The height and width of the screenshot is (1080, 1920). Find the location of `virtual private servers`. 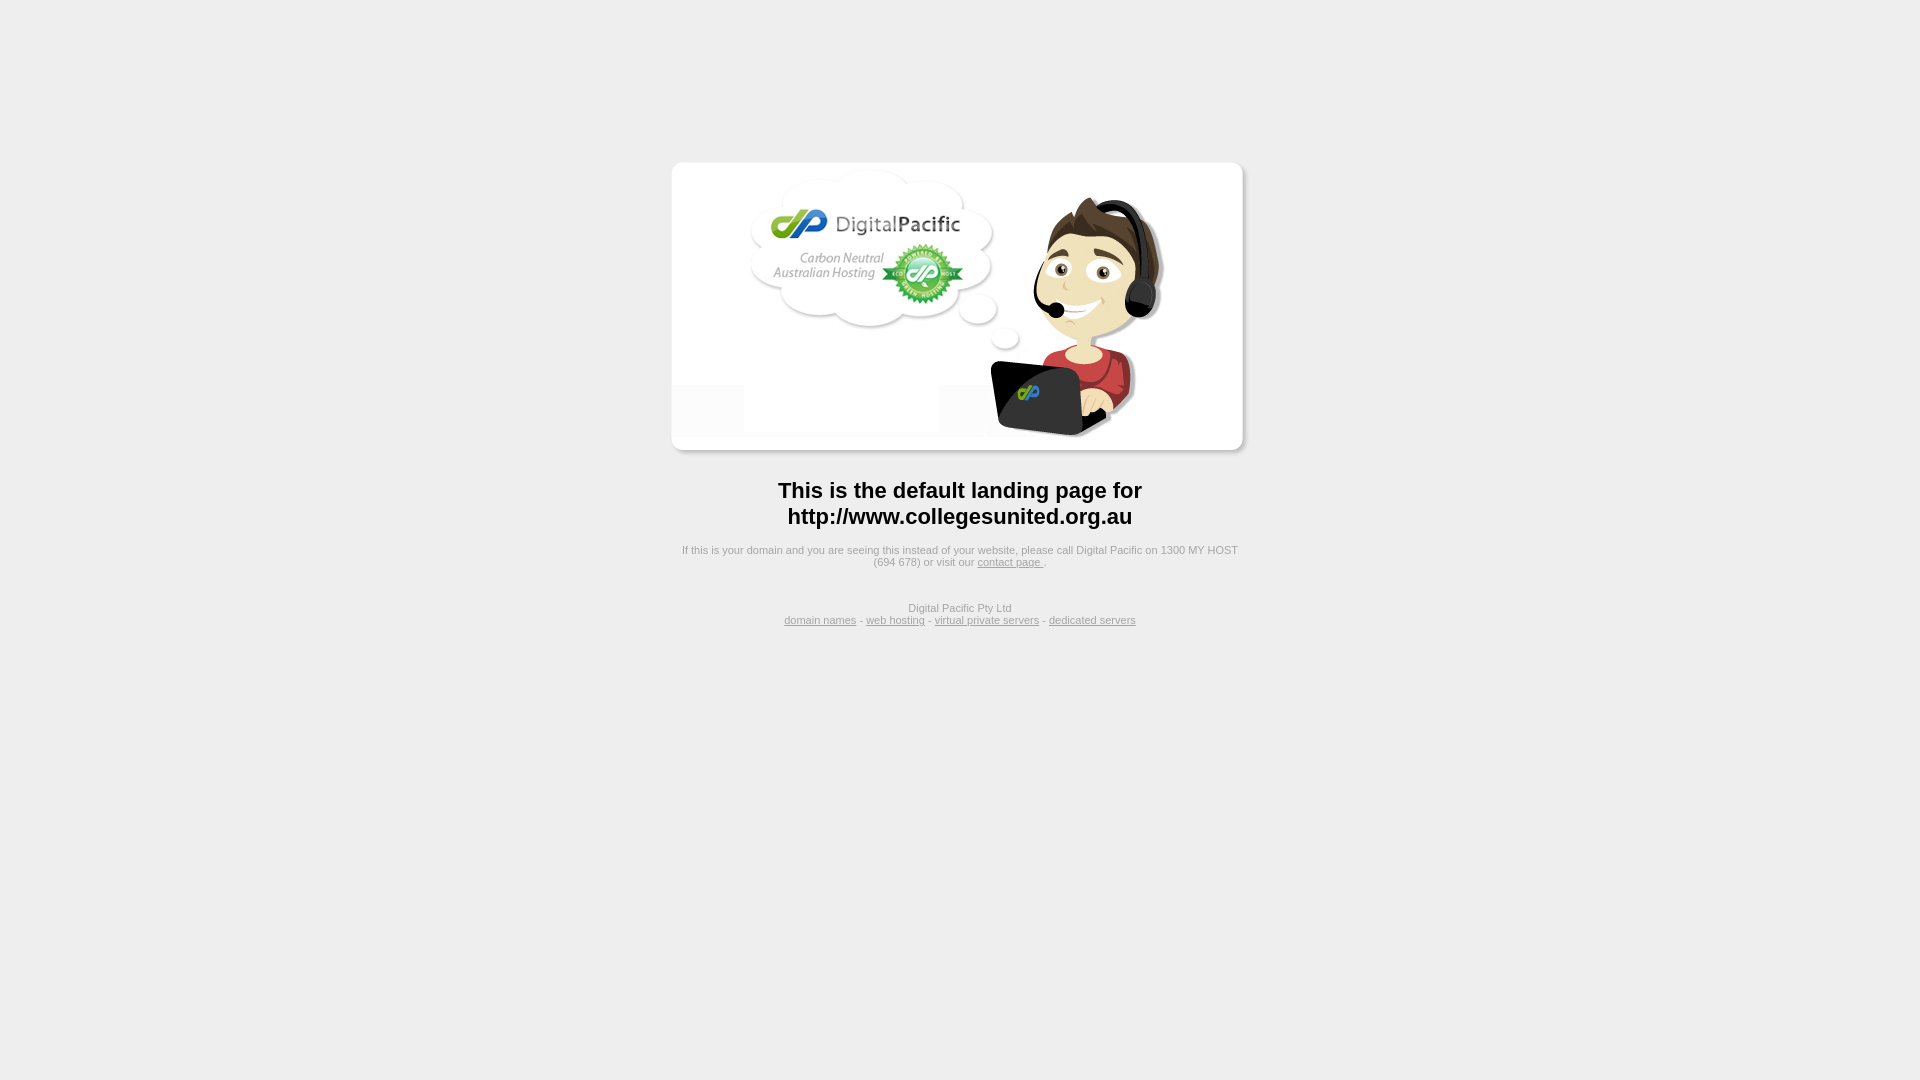

virtual private servers is located at coordinates (988, 620).